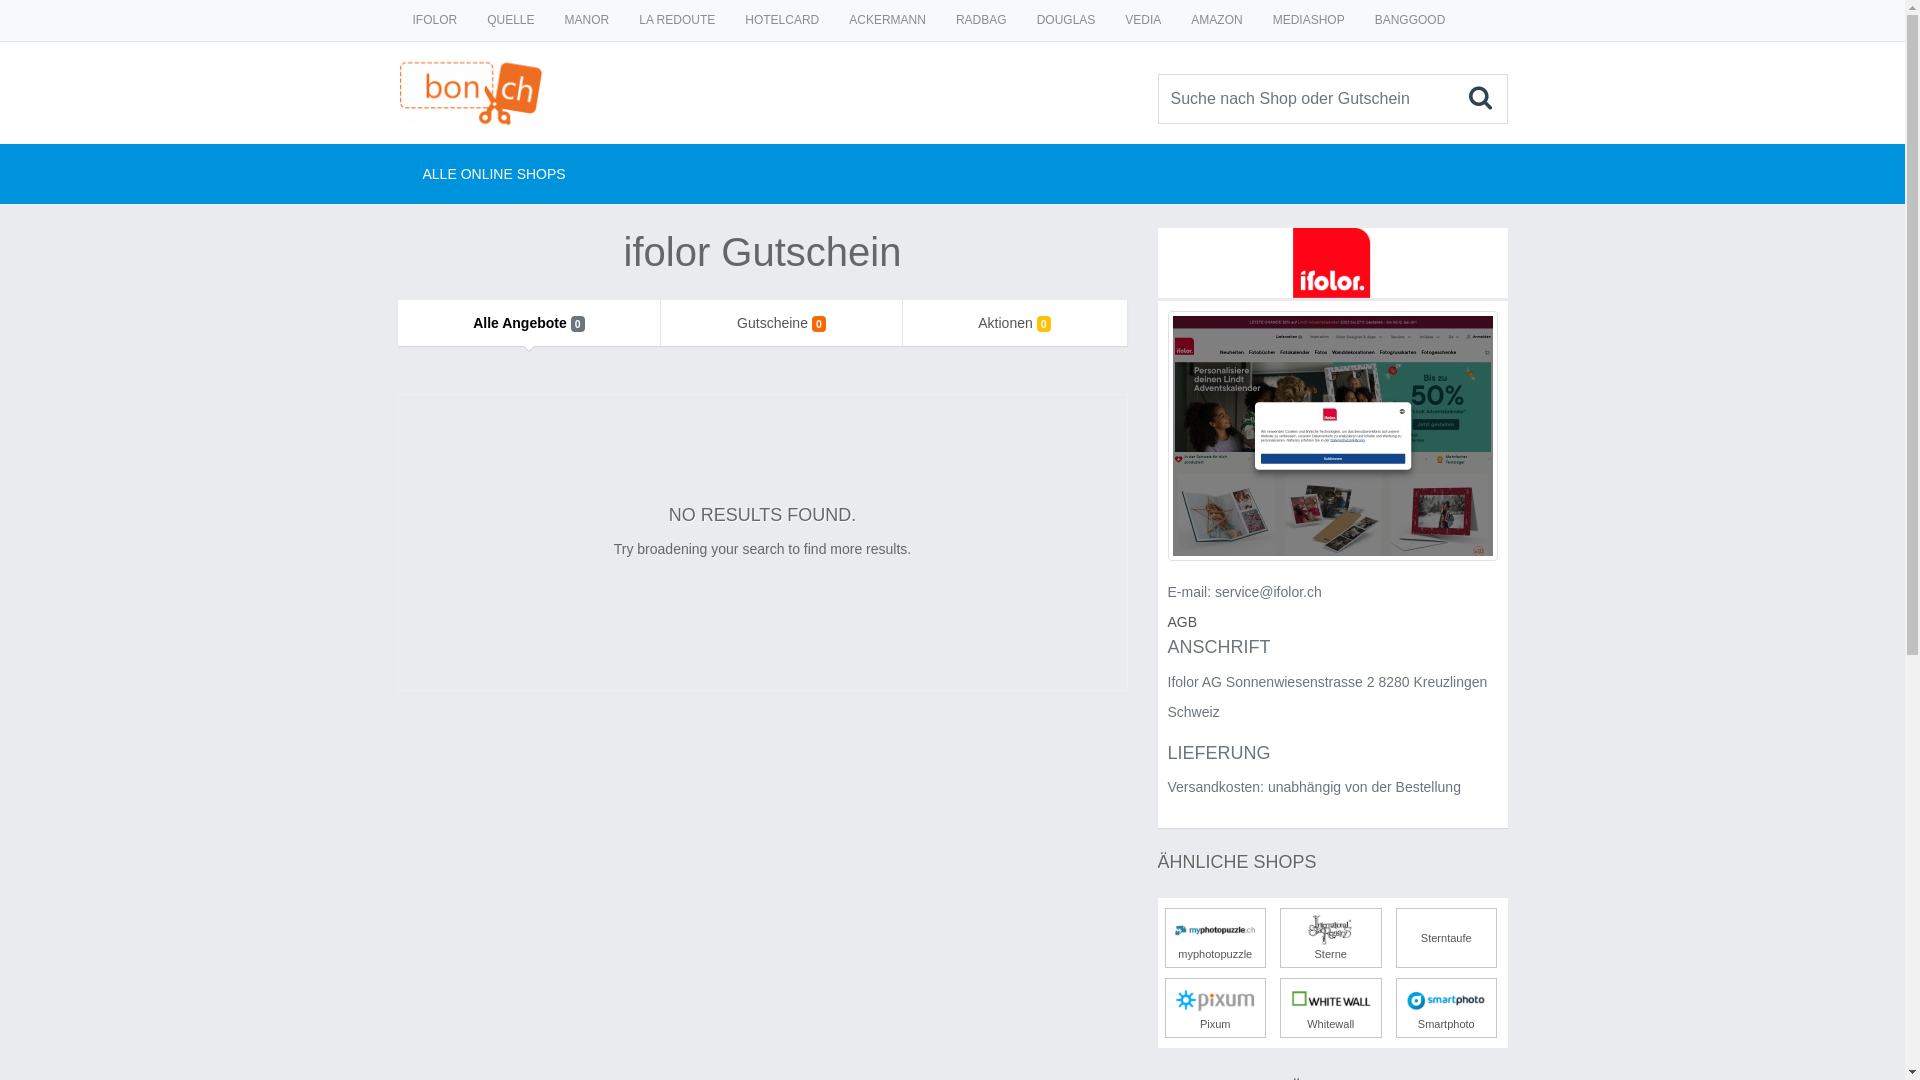 This screenshot has height=1080, width=1920. Describe the element at coordinates (530, 323) in the screenshot. I see `Alle Angebote 0` at that location.